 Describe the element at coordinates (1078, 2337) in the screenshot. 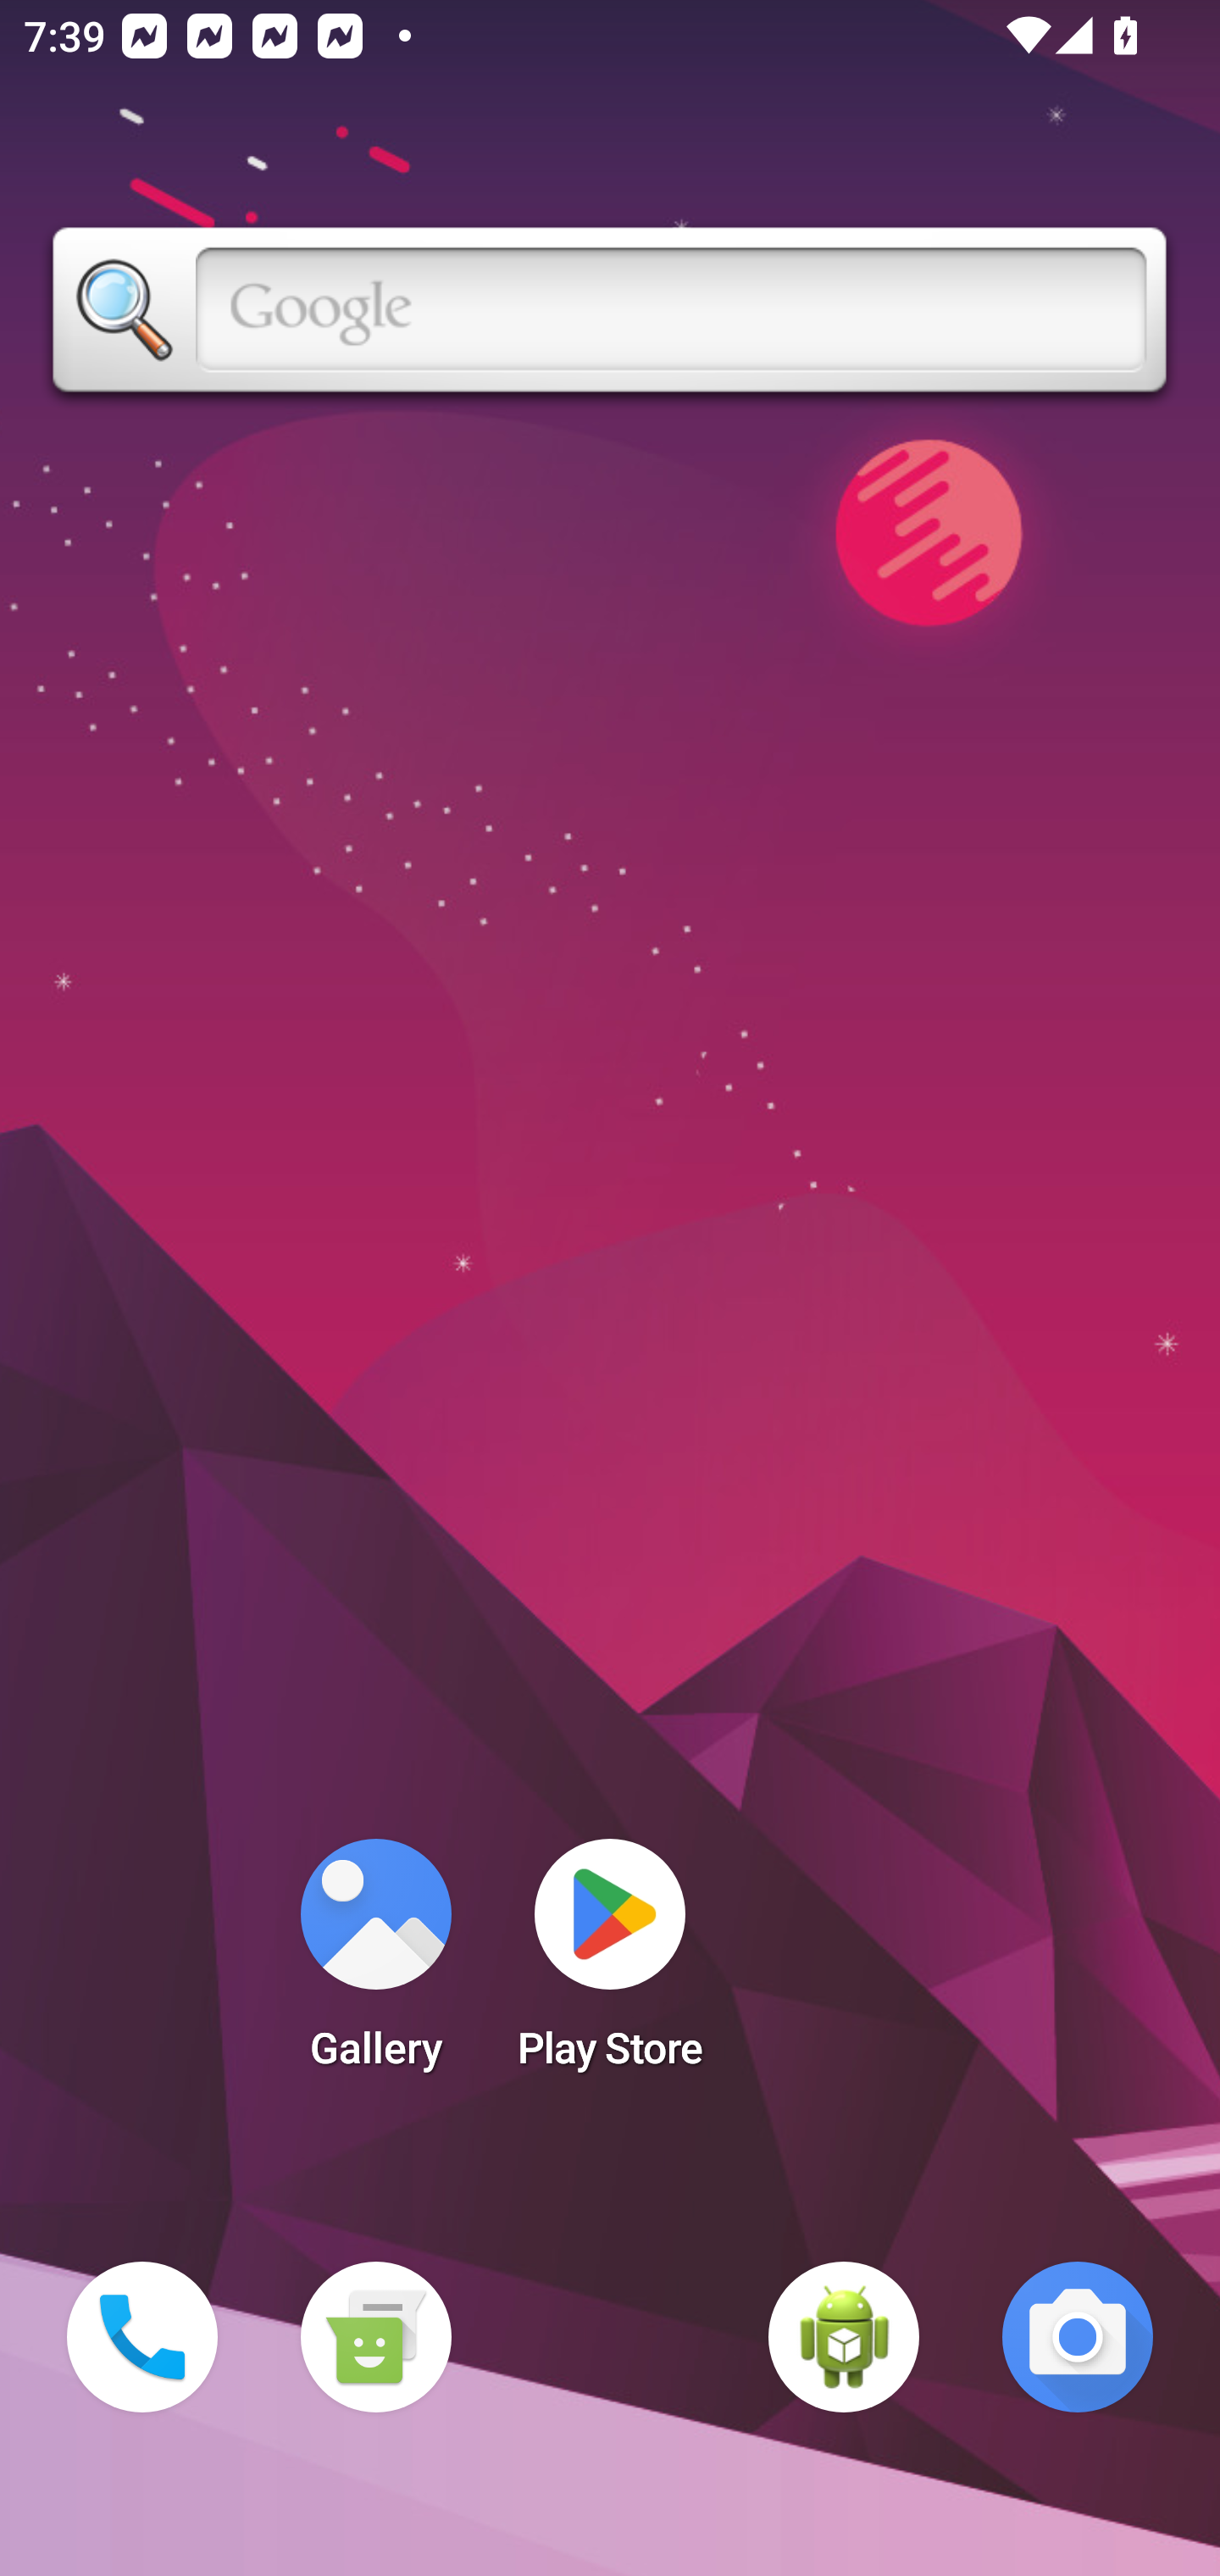

I see `Camera` at that location.